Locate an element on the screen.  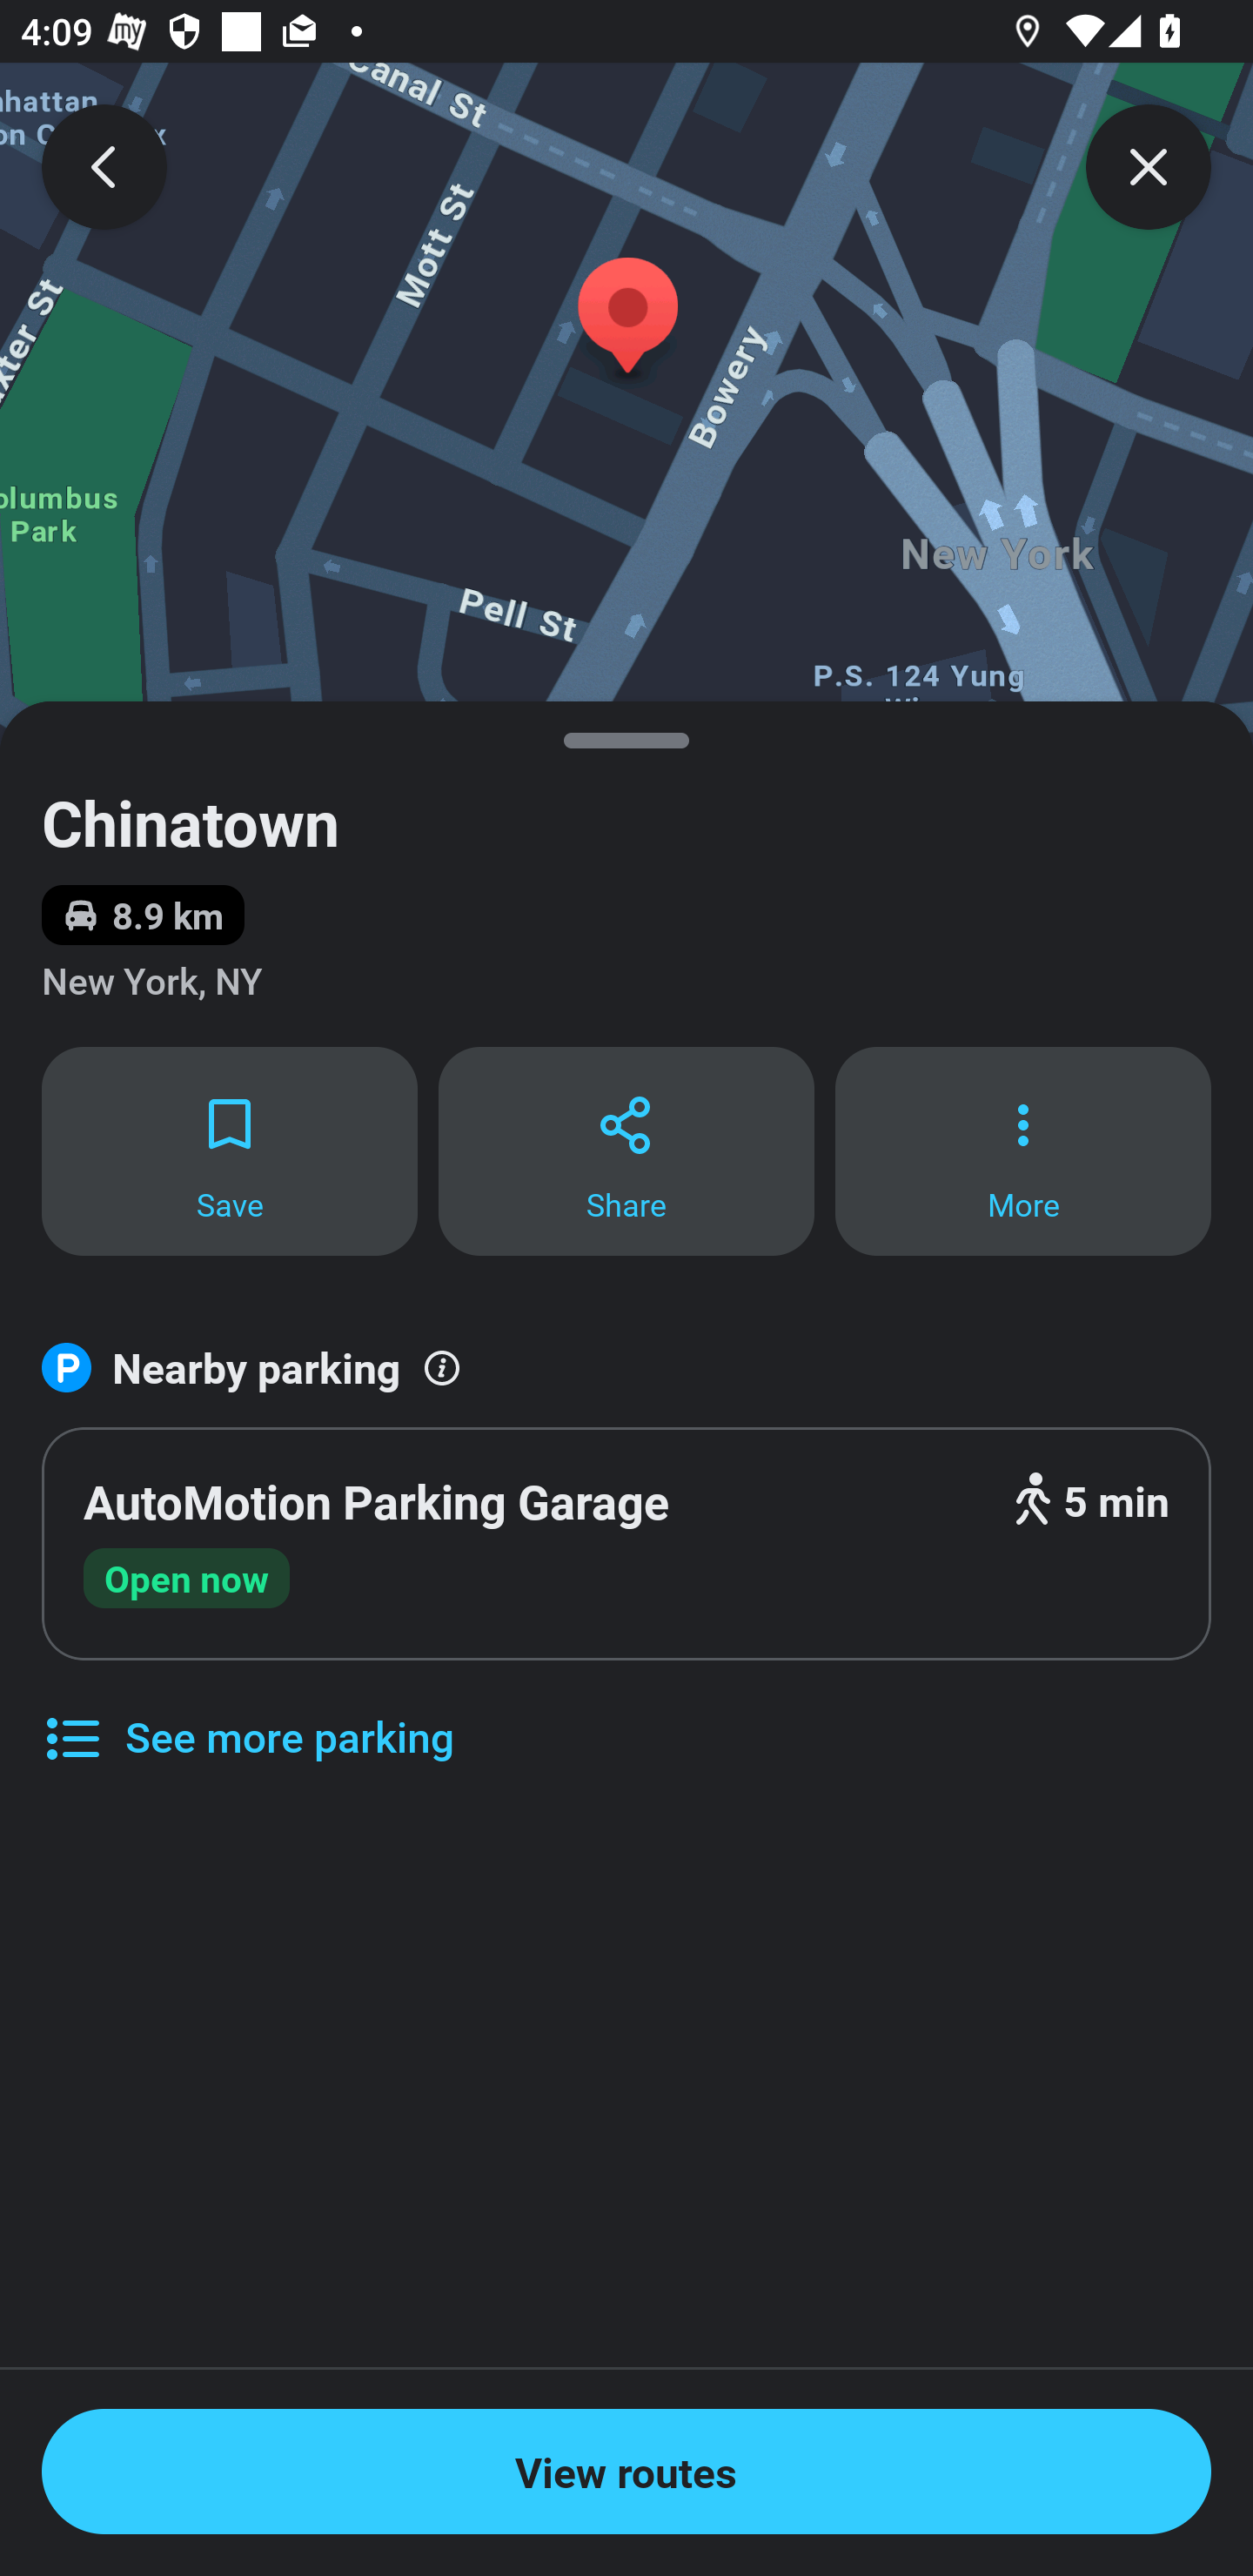
See more parking is located at coordinates (247, 1715).